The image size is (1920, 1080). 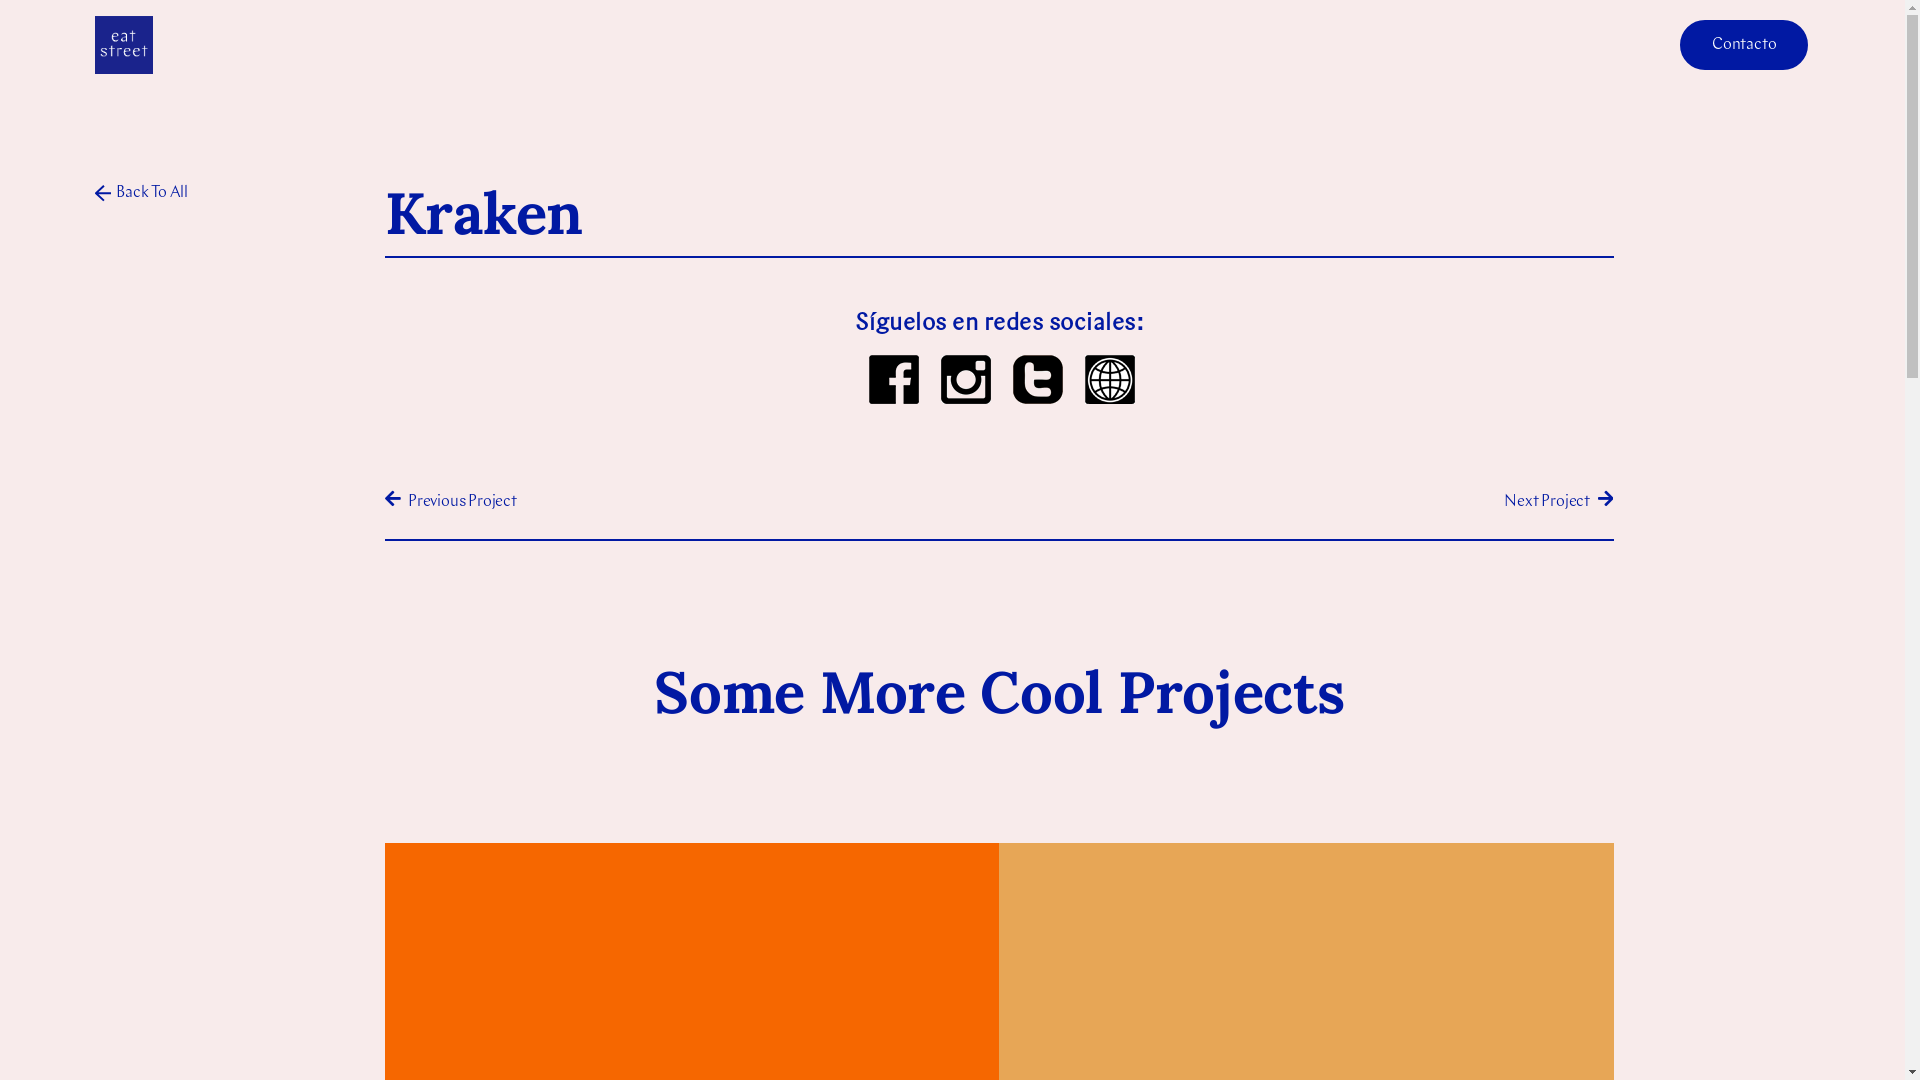 I want to click on Back To All, so click(x=142, y=195).